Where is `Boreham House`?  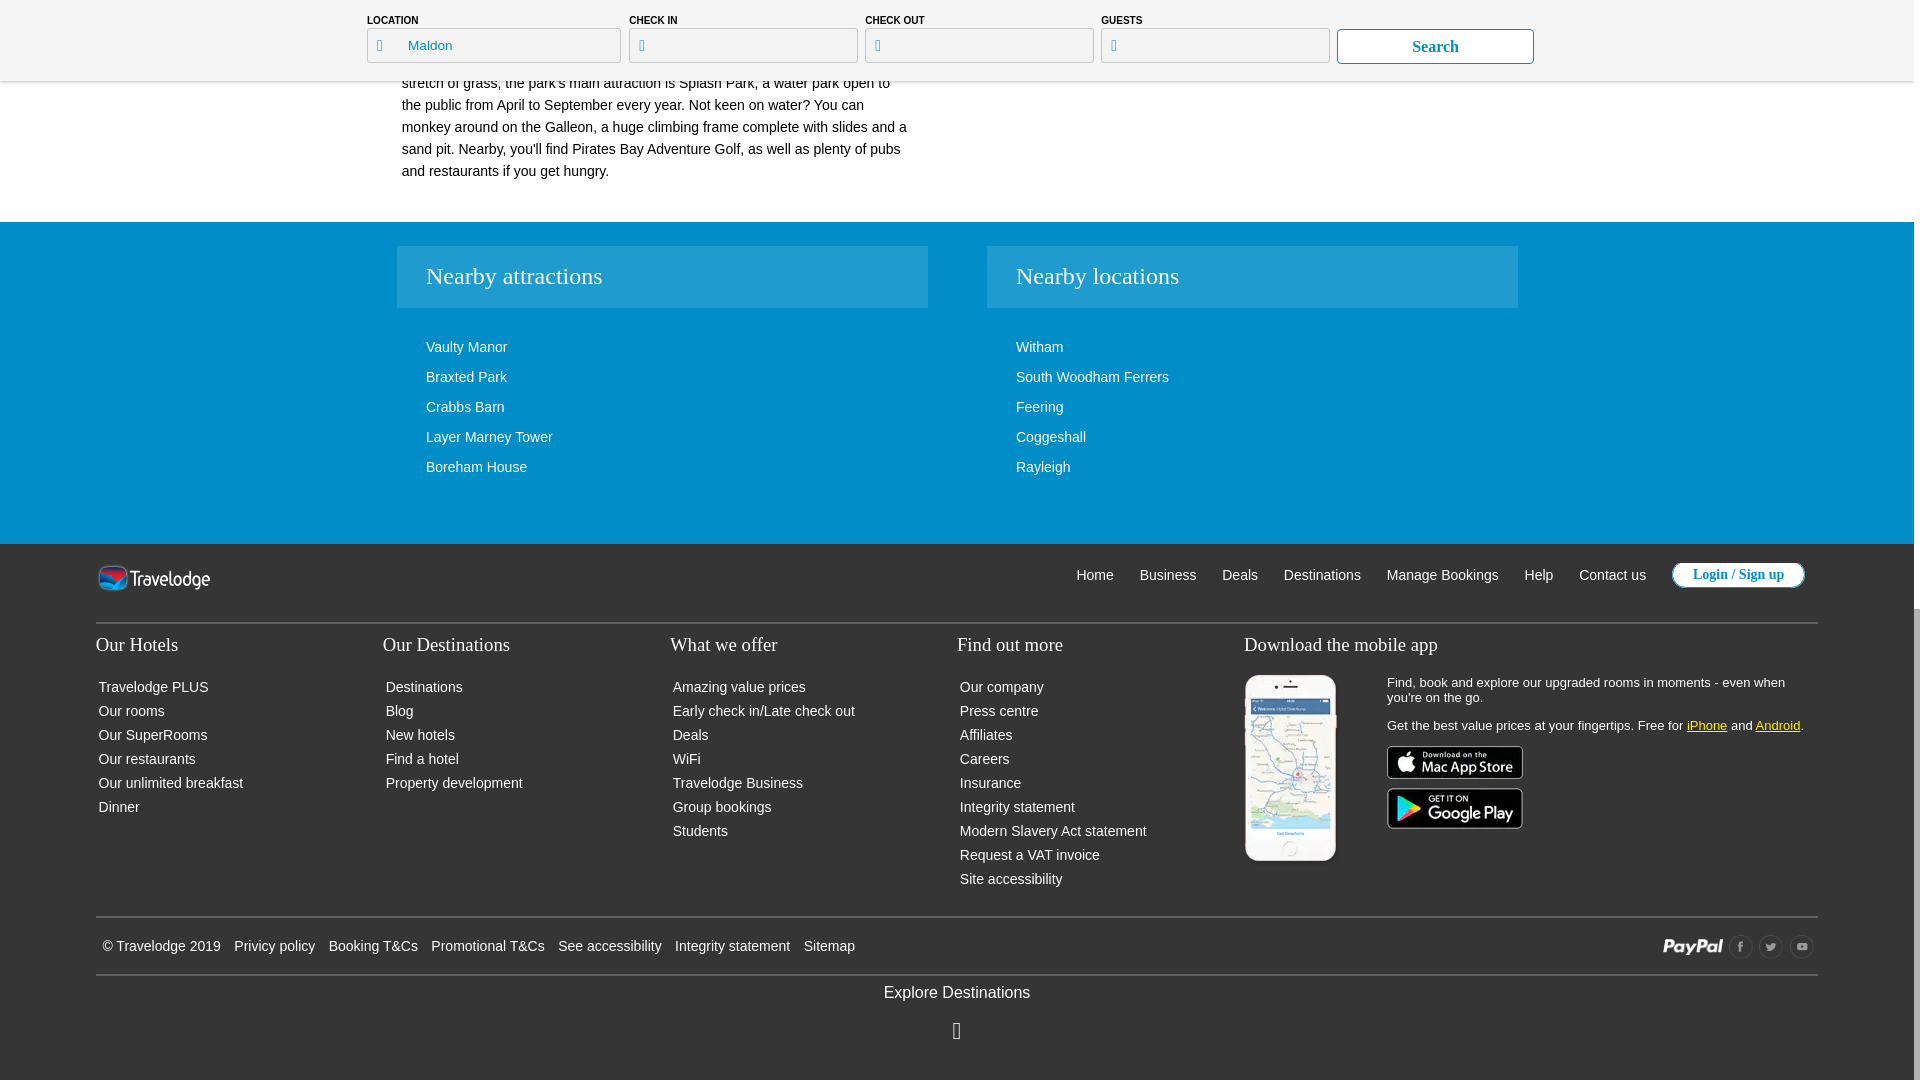 Boreham House is located at coordinates (446, 467).